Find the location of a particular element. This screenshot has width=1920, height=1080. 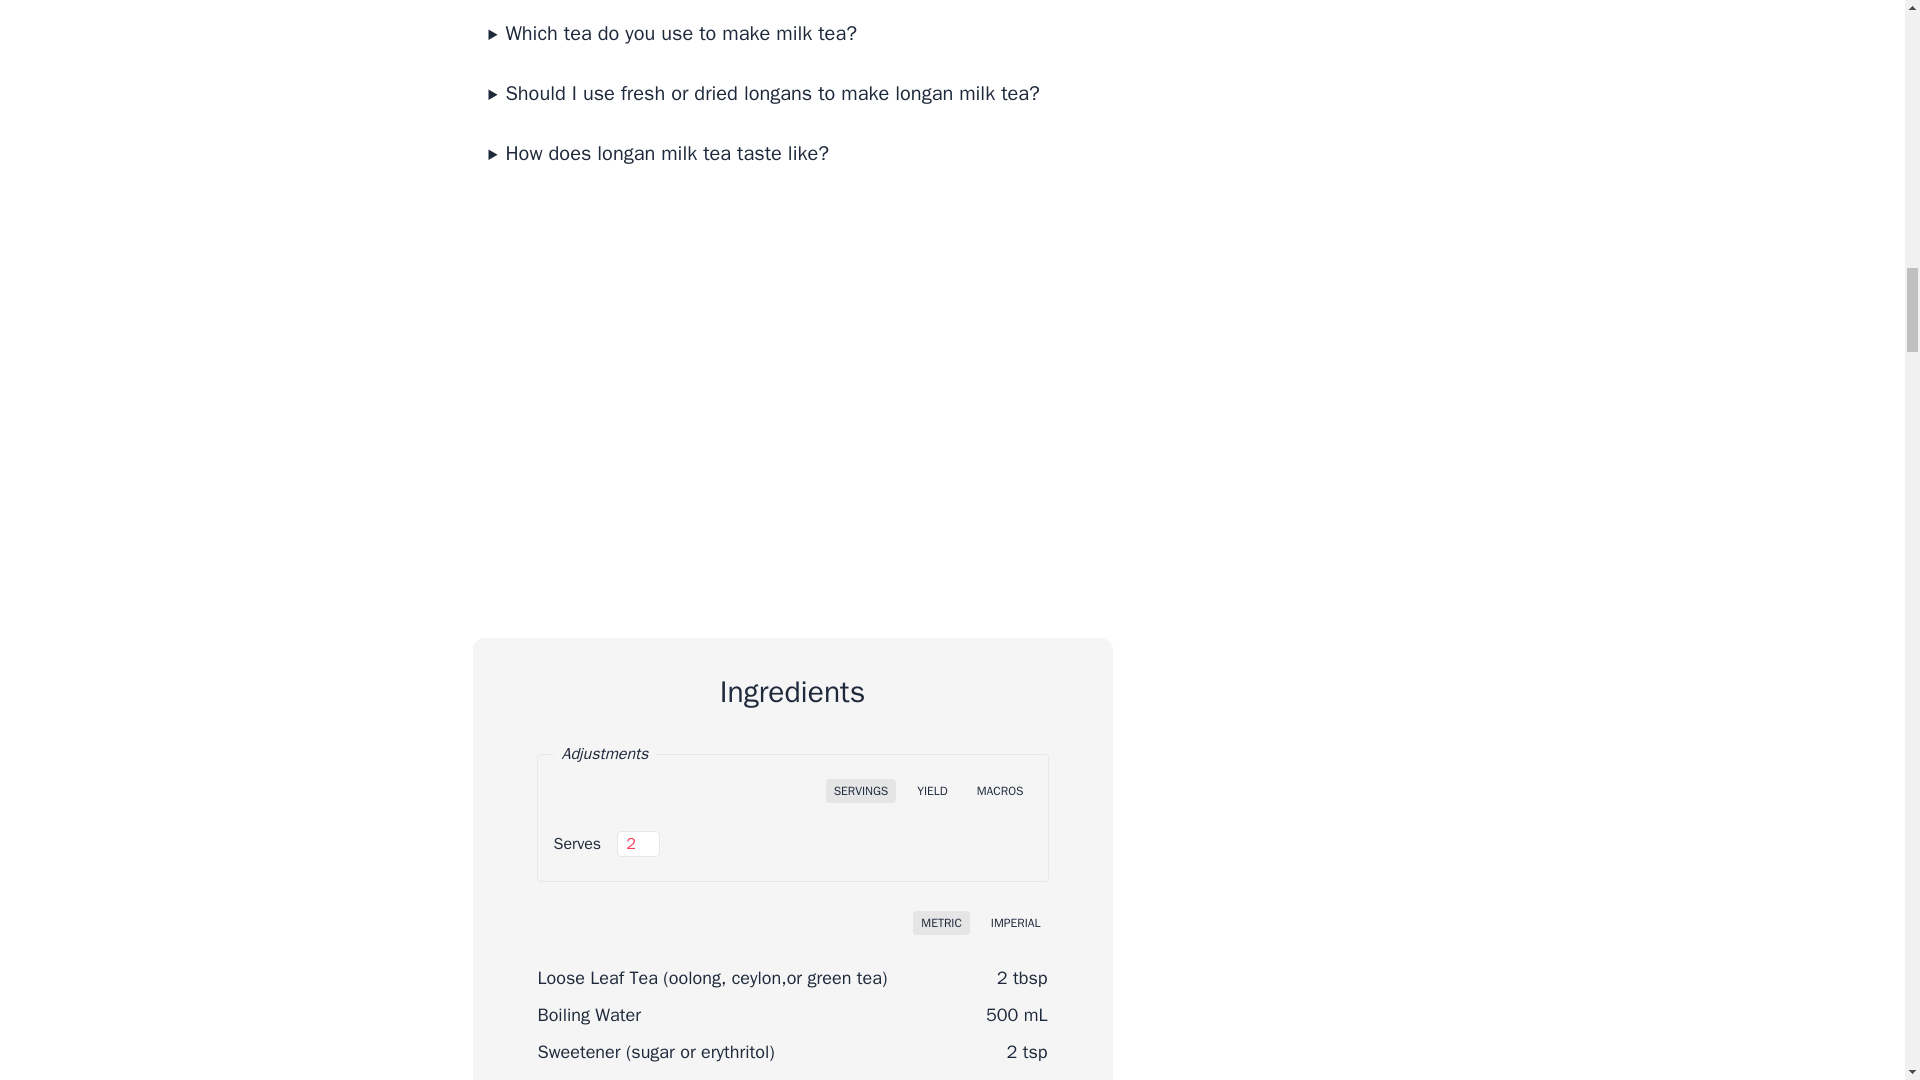

2 is located at coordinates (638, 844).